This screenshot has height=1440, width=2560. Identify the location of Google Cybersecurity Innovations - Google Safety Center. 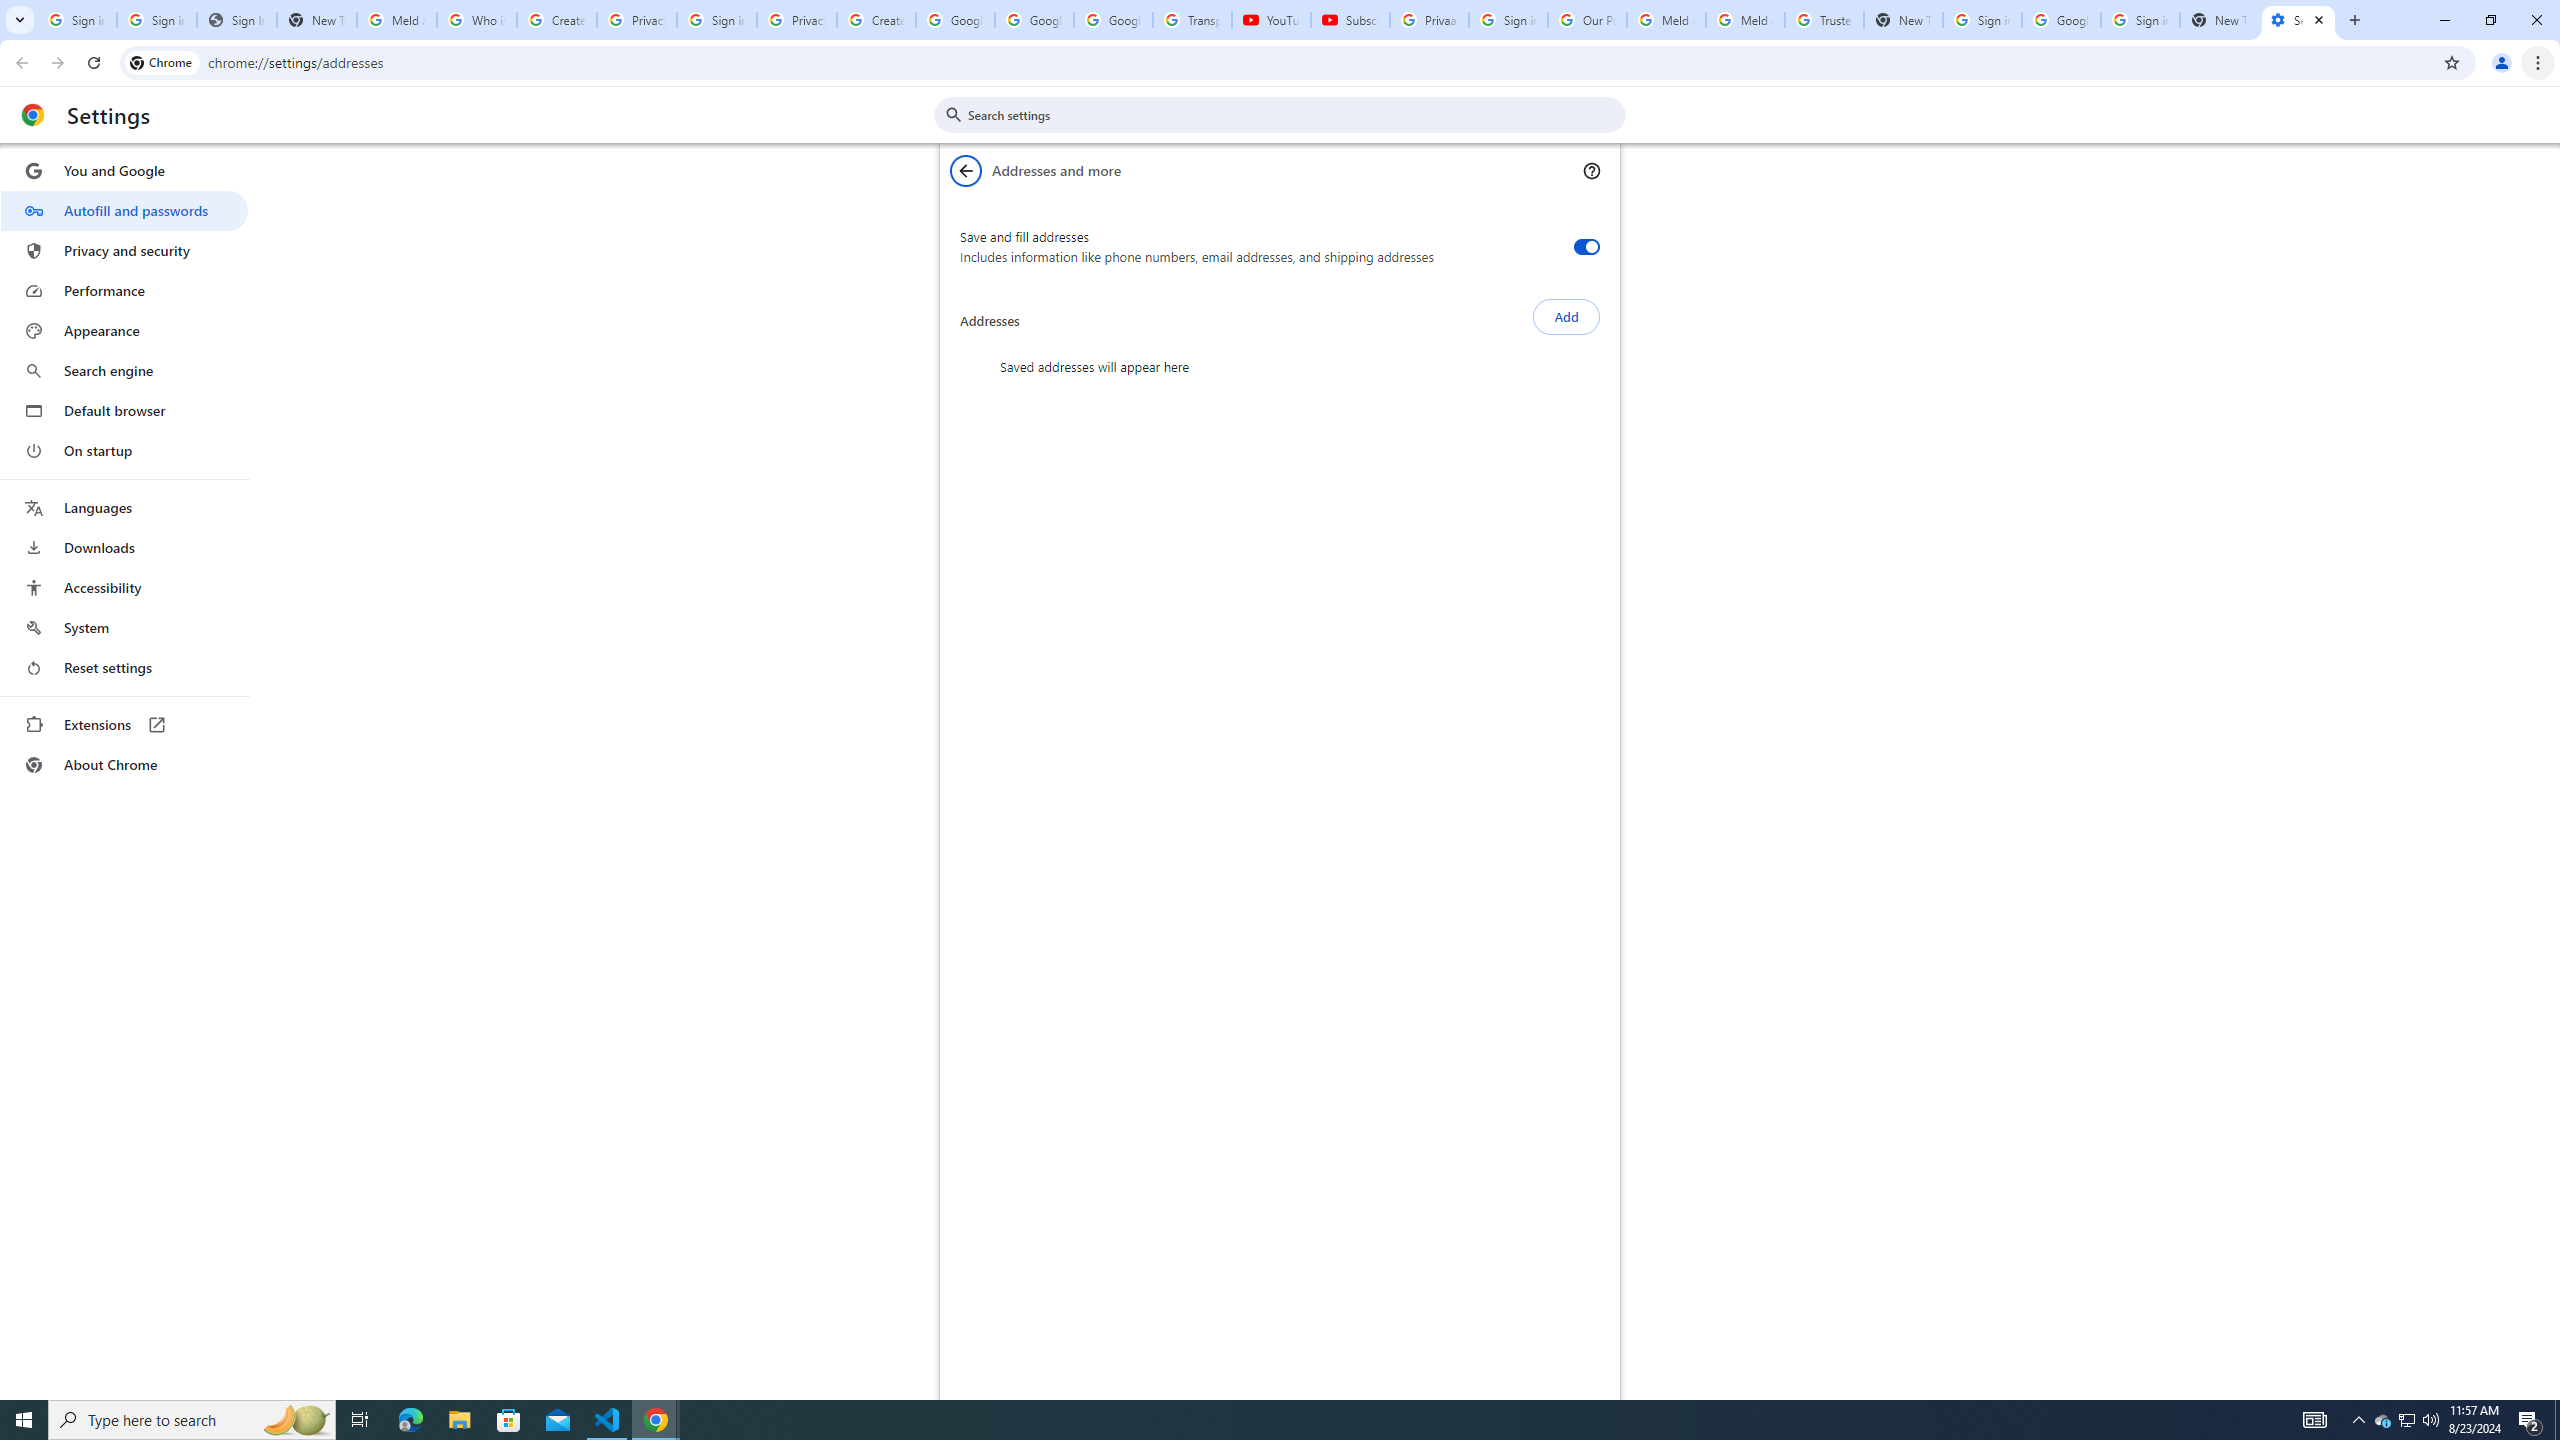
(2060, 20).